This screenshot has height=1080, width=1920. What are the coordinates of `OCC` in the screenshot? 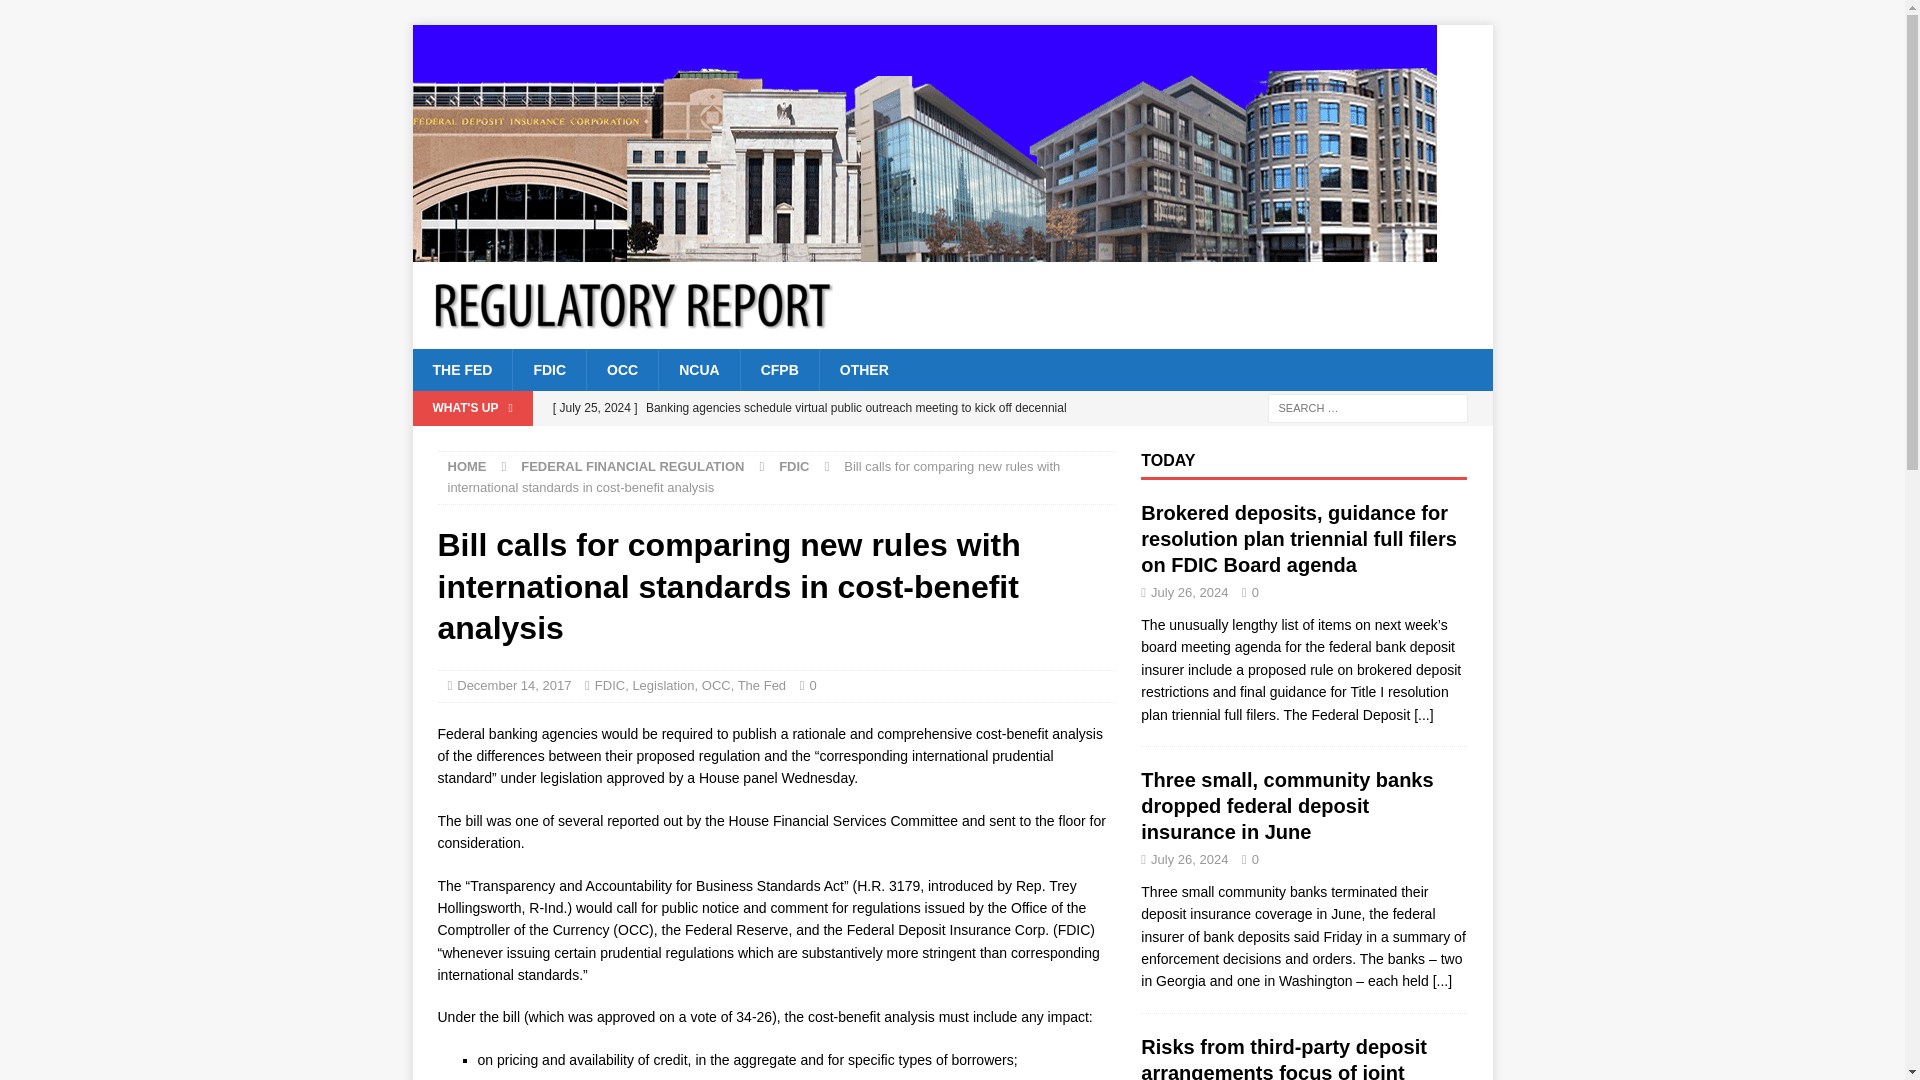 It's located at (622, 369).